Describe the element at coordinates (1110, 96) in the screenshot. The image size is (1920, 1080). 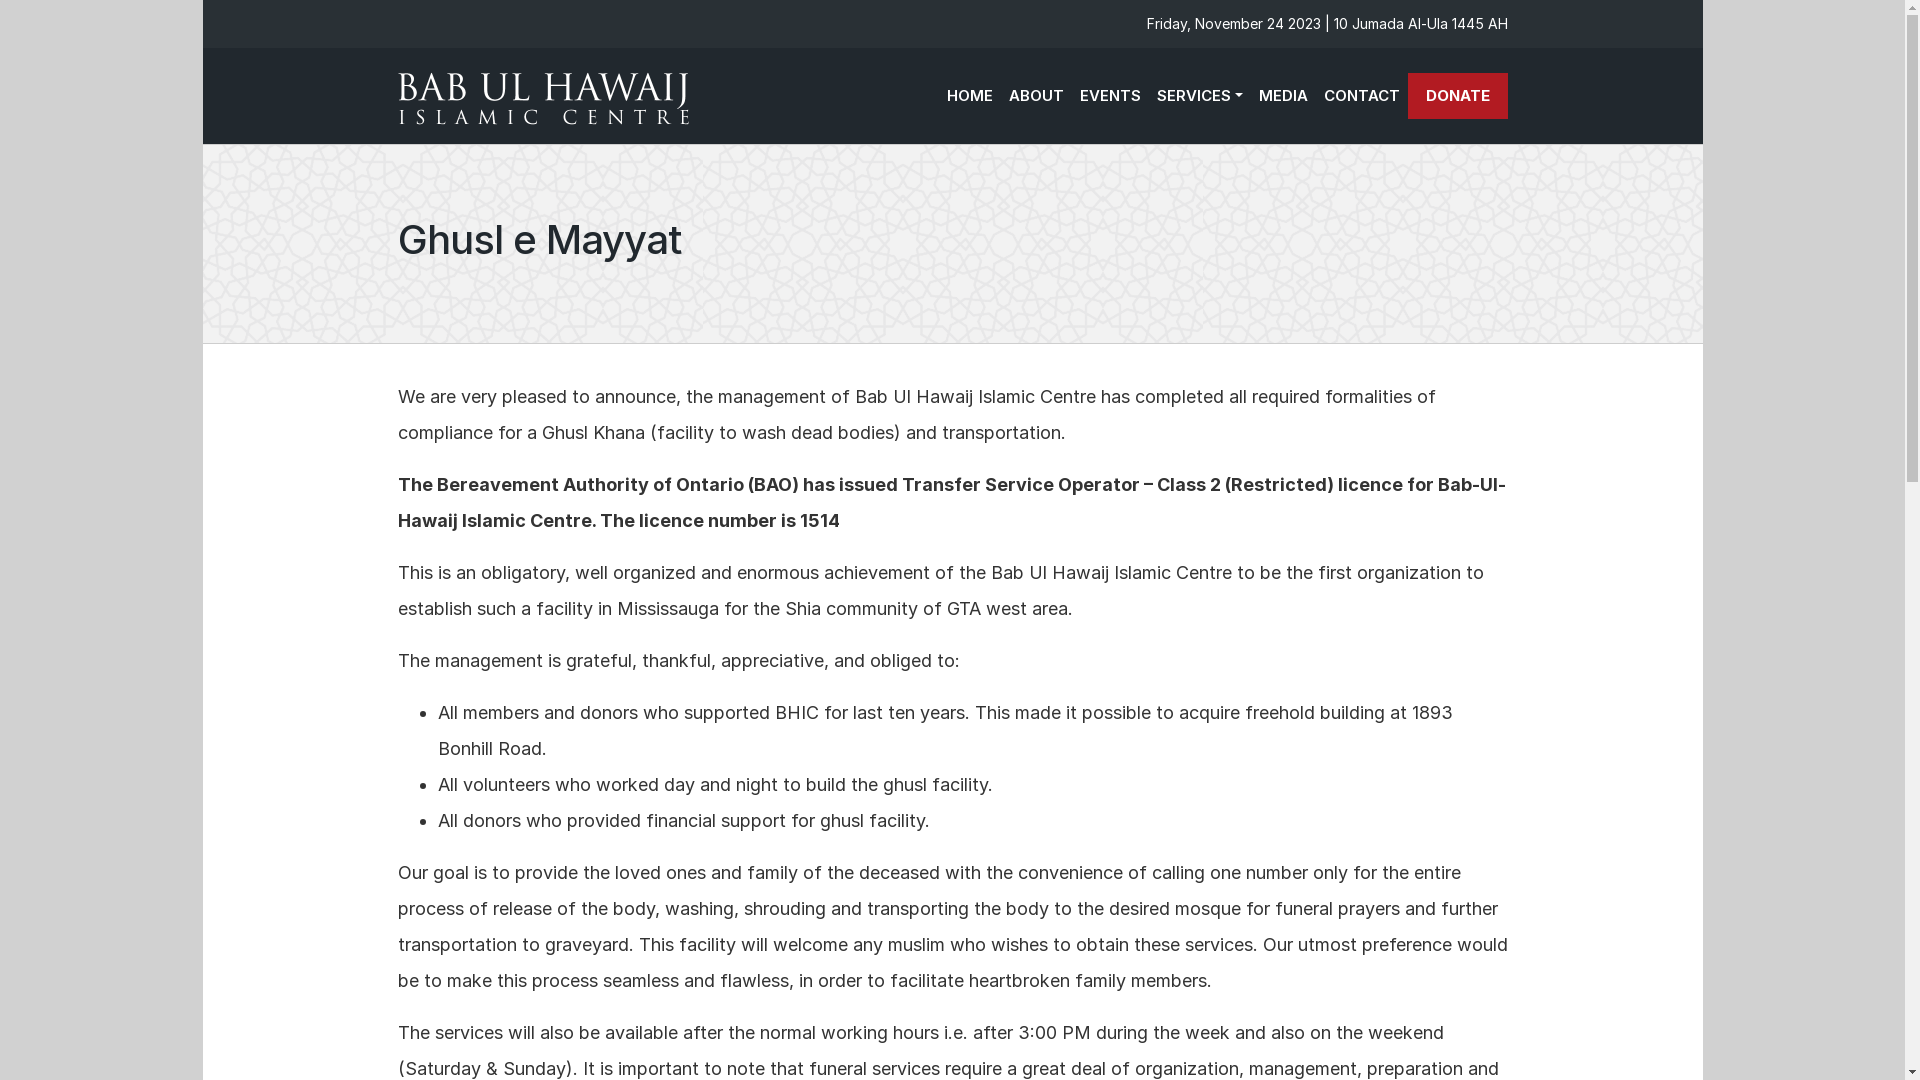
I see `EVENTS` at that location.